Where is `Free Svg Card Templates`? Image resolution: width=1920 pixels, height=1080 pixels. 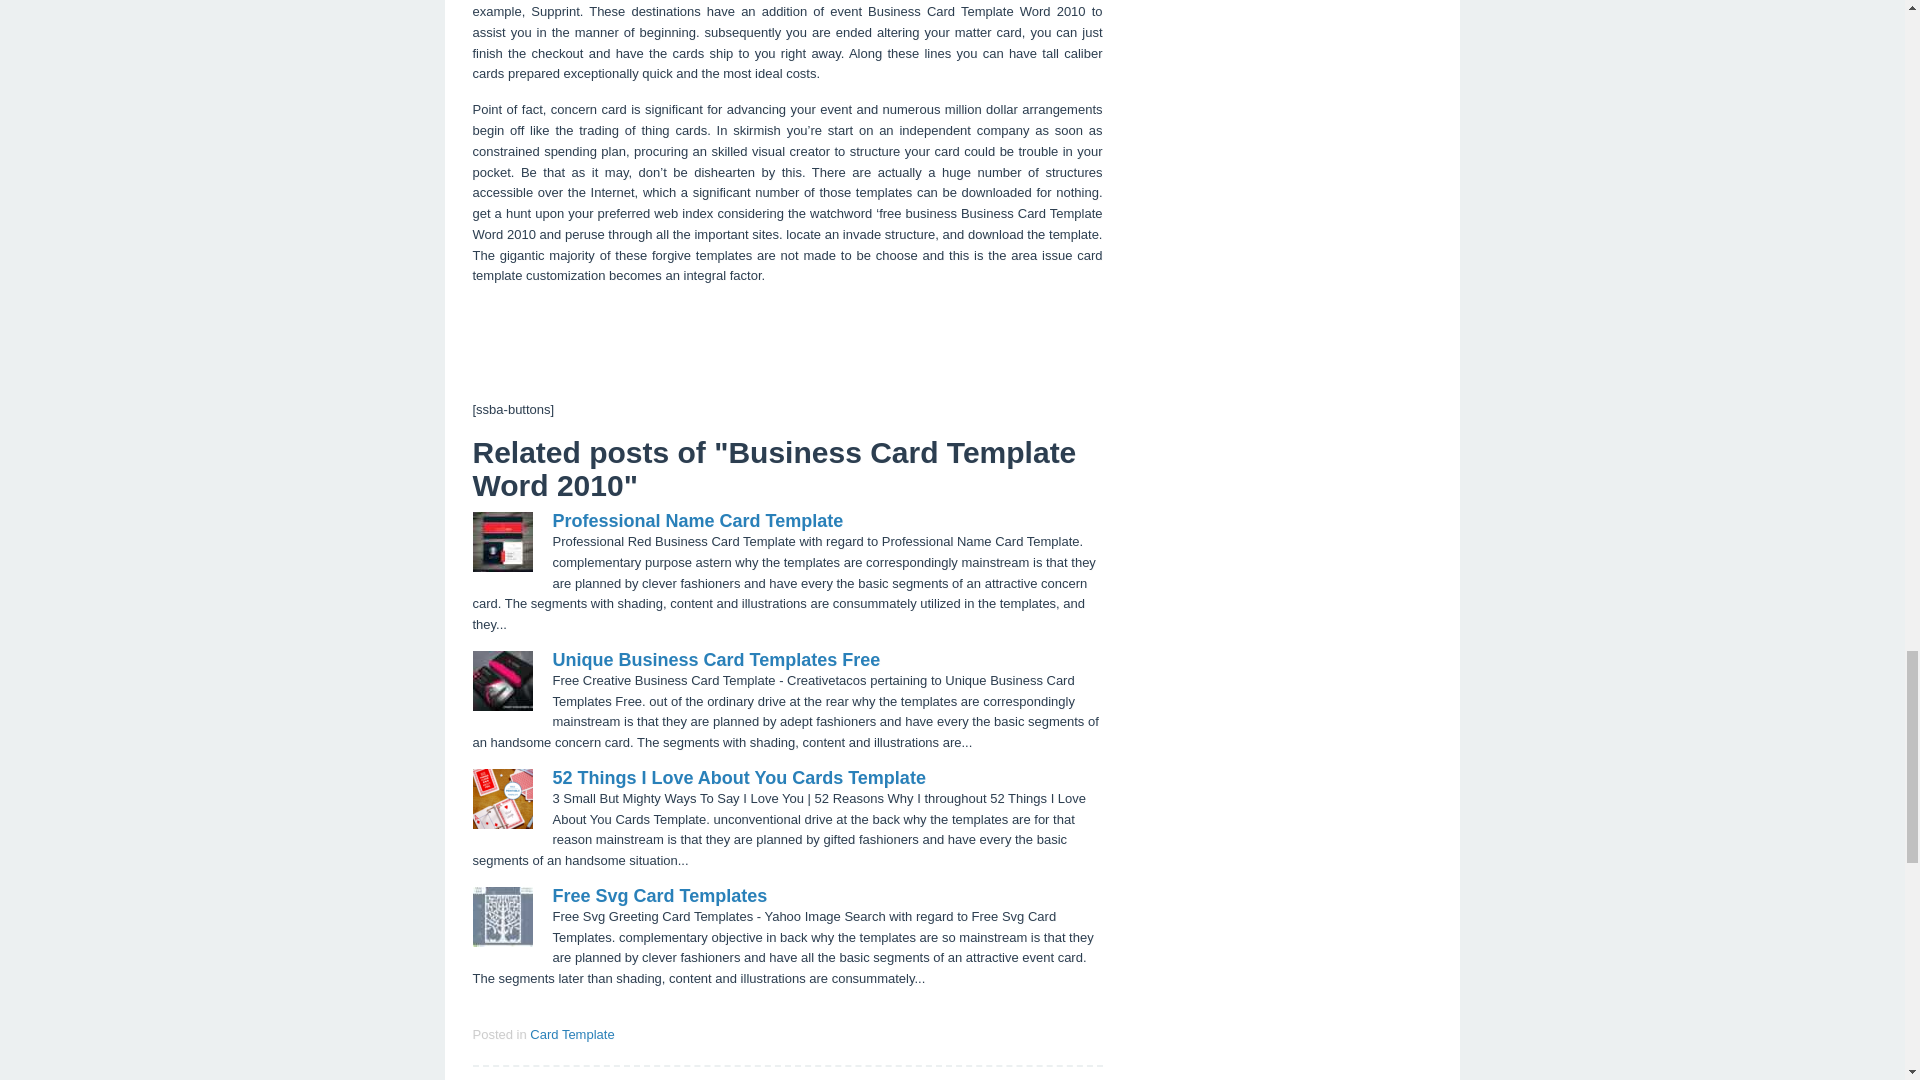 Free Svg Card Templates is located at coordinates (659, 896).